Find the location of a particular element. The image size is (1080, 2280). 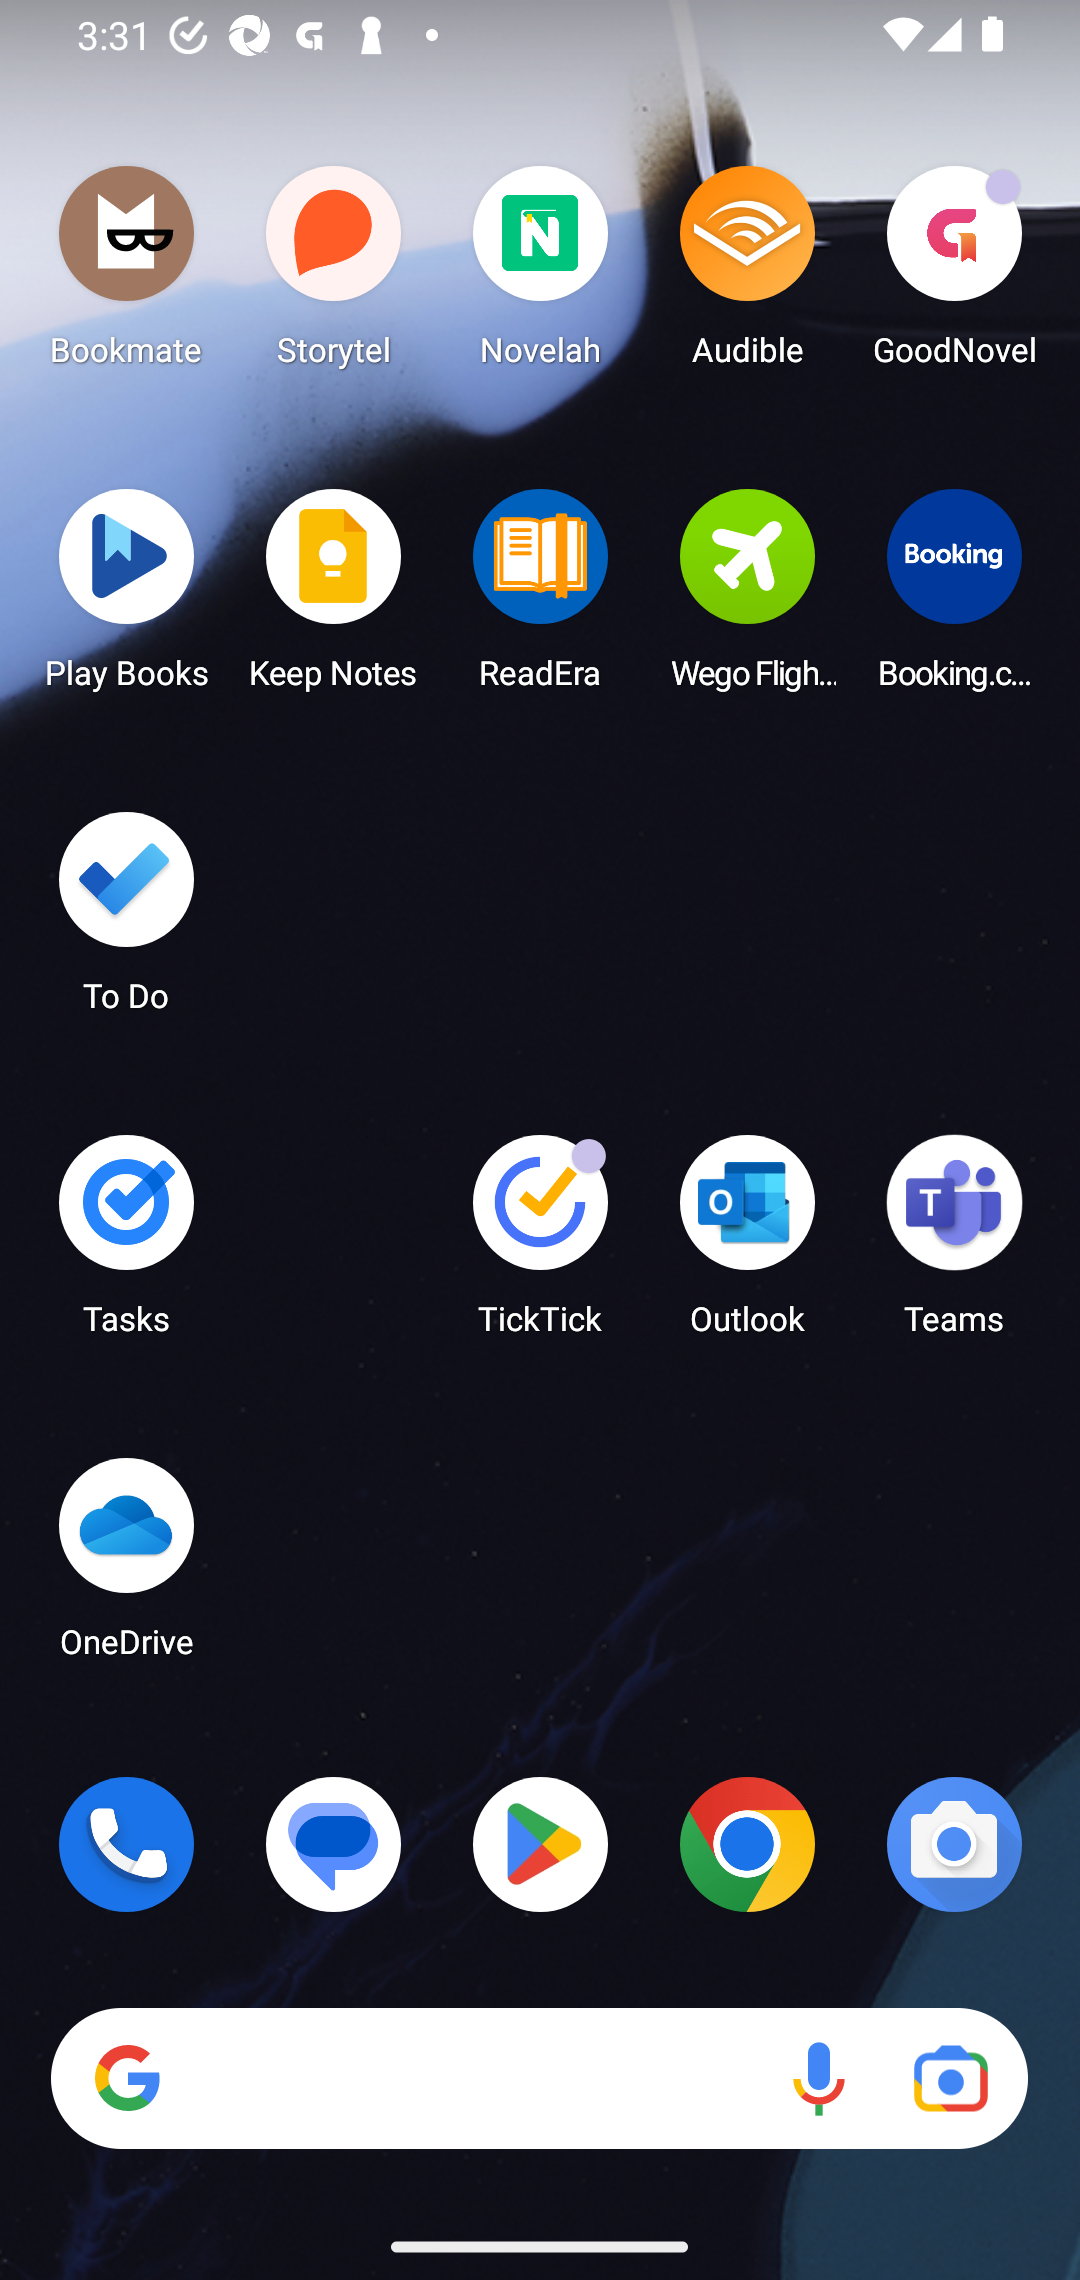

OneDrive is located at coordinates (126, 1566).